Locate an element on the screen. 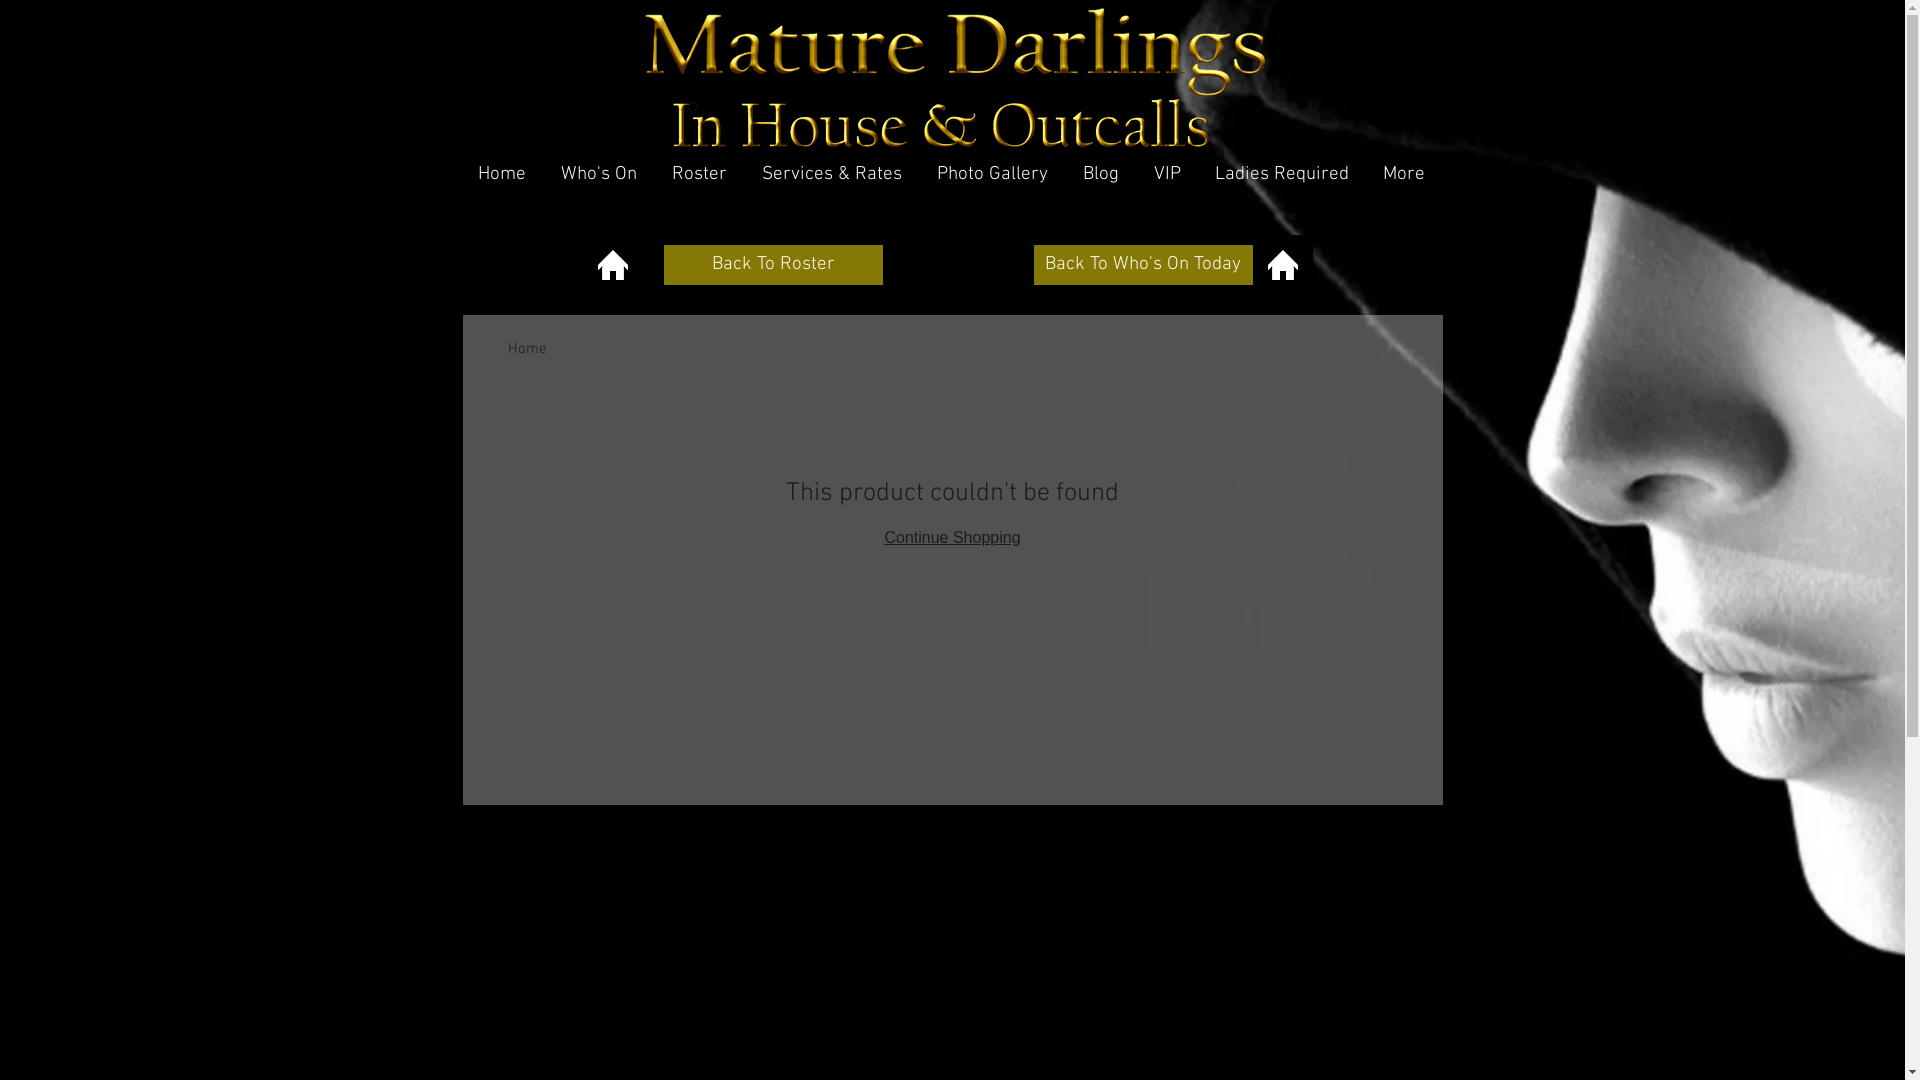  Who's On is located at coordinates (600, 175).